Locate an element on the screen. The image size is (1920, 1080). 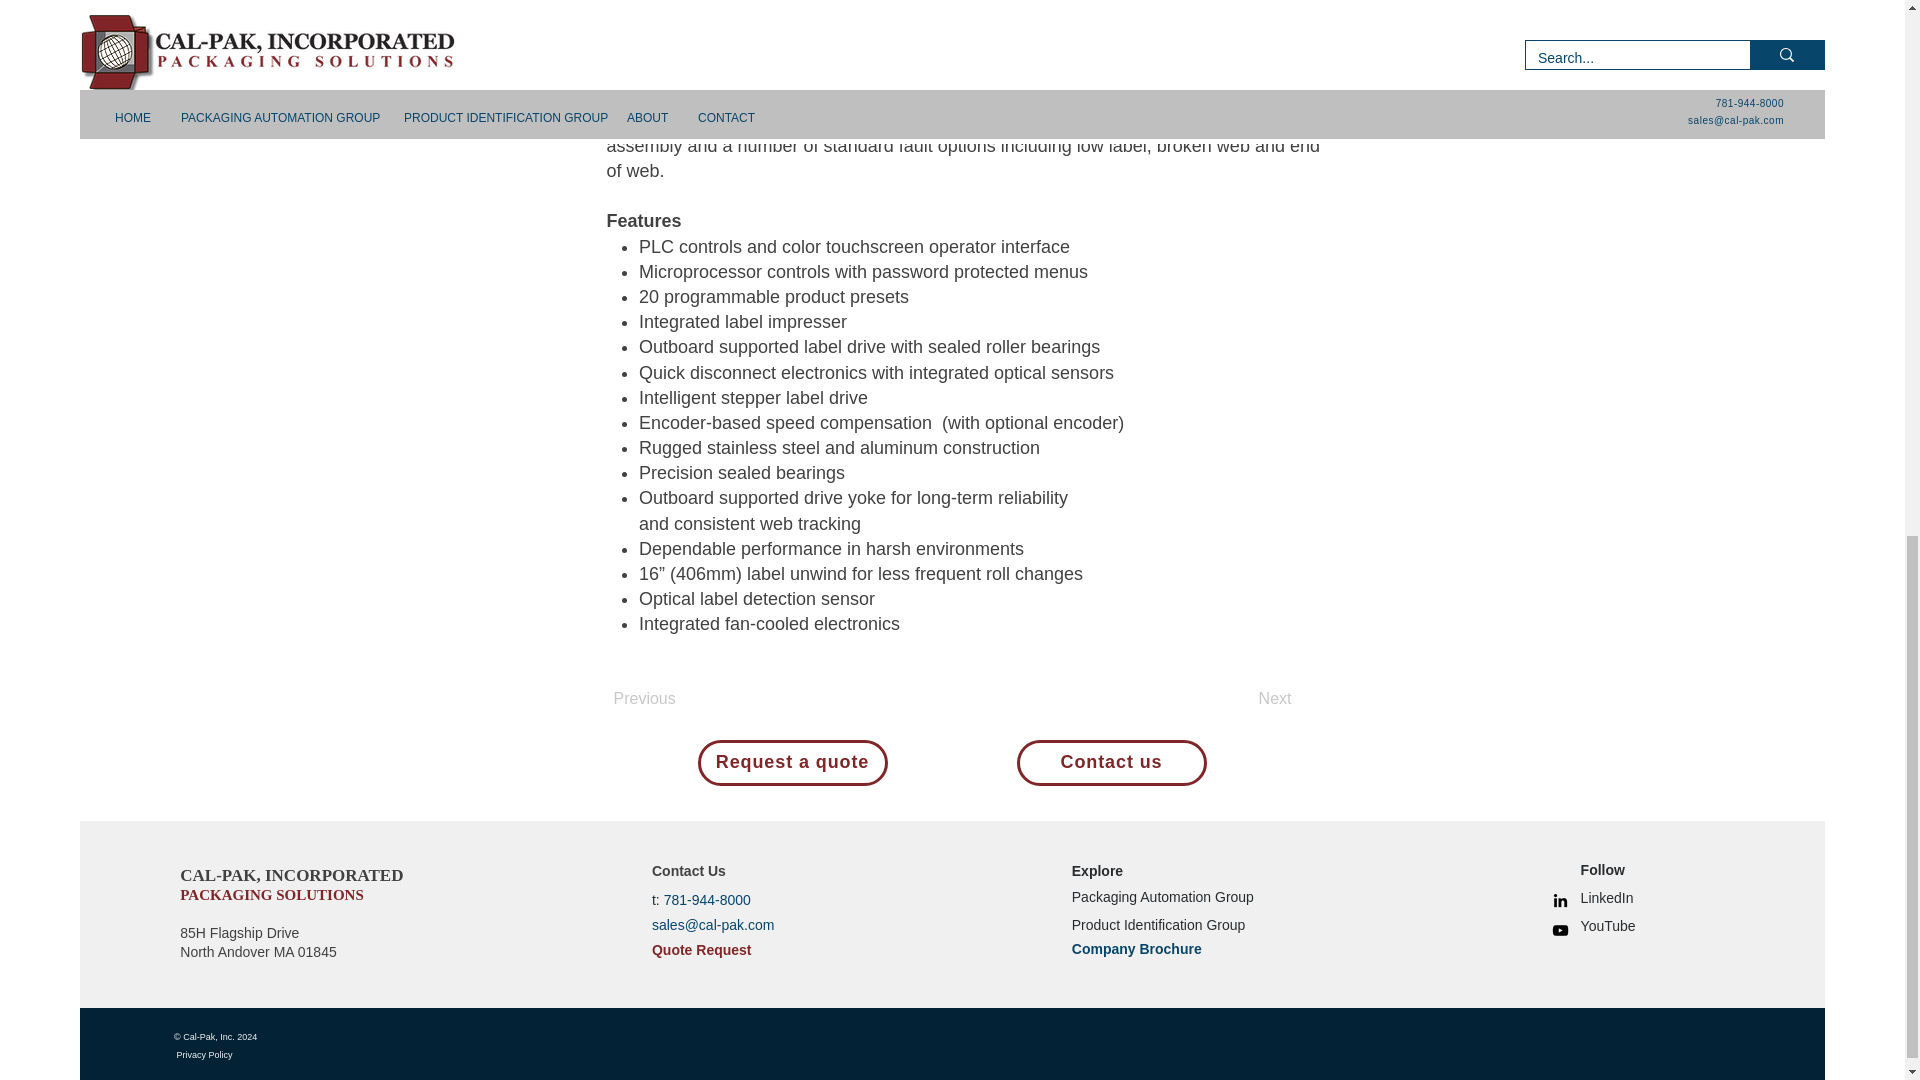
85H Flagship Drive is located at coordinates (240, 932).